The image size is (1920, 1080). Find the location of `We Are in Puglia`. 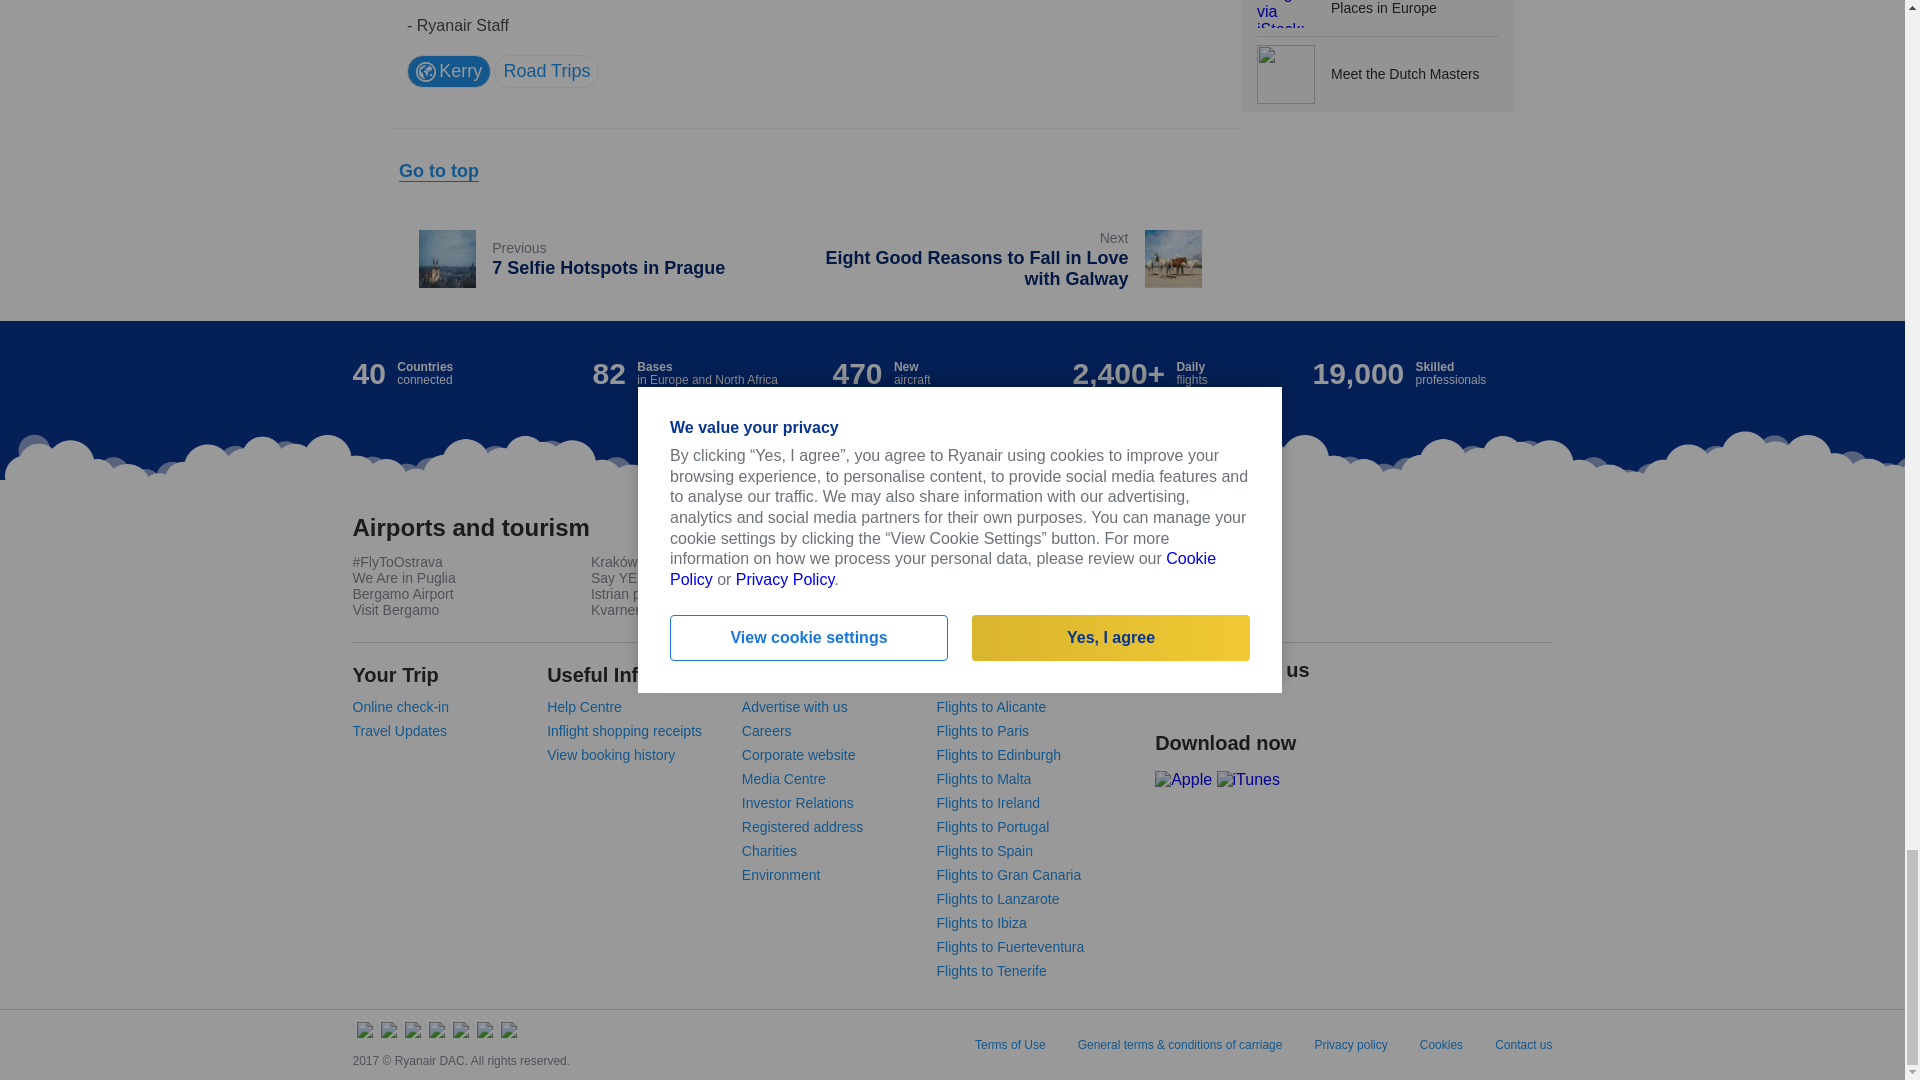

We Are in Puglia is located at coordinates (403, 578).